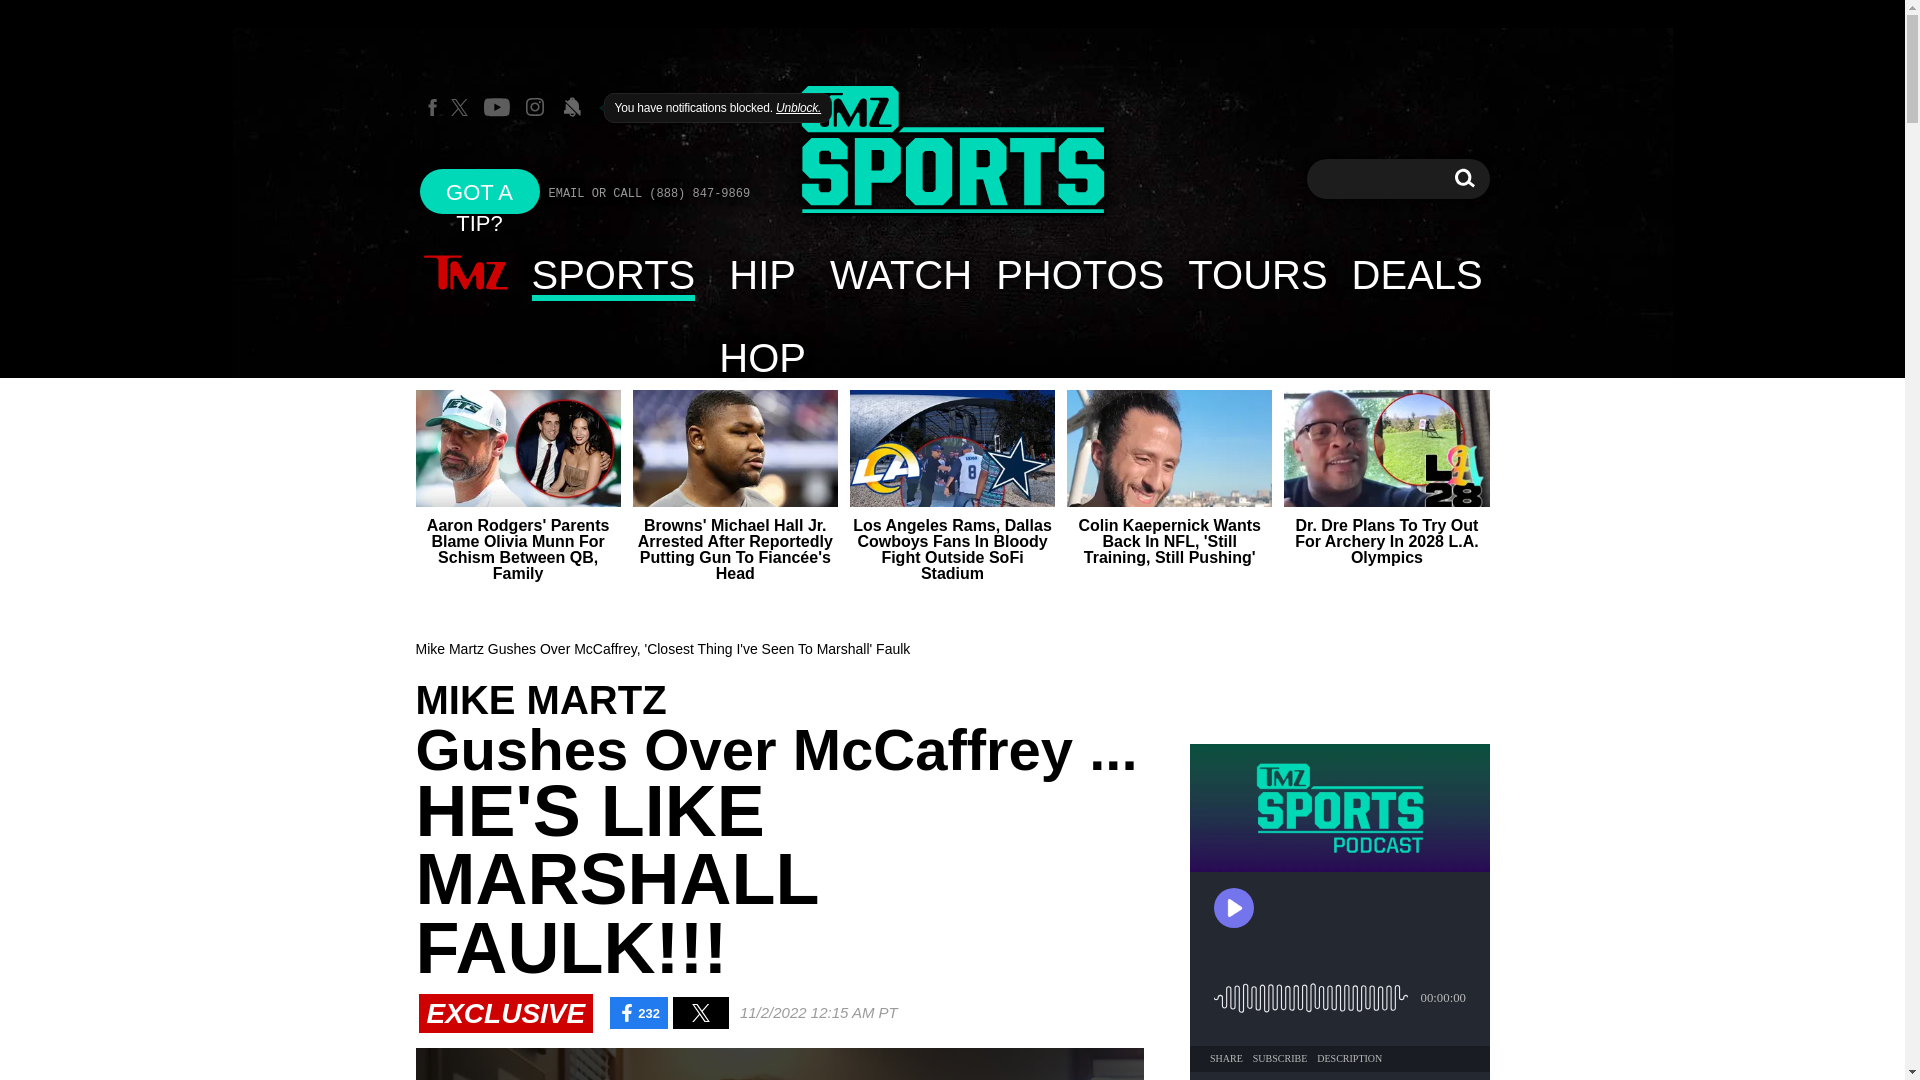 The height and width of the screenshot is (1080, 1920). Describe the element at coordinates (1418, 274) in the screenshot. I see `DEALS` at that location.